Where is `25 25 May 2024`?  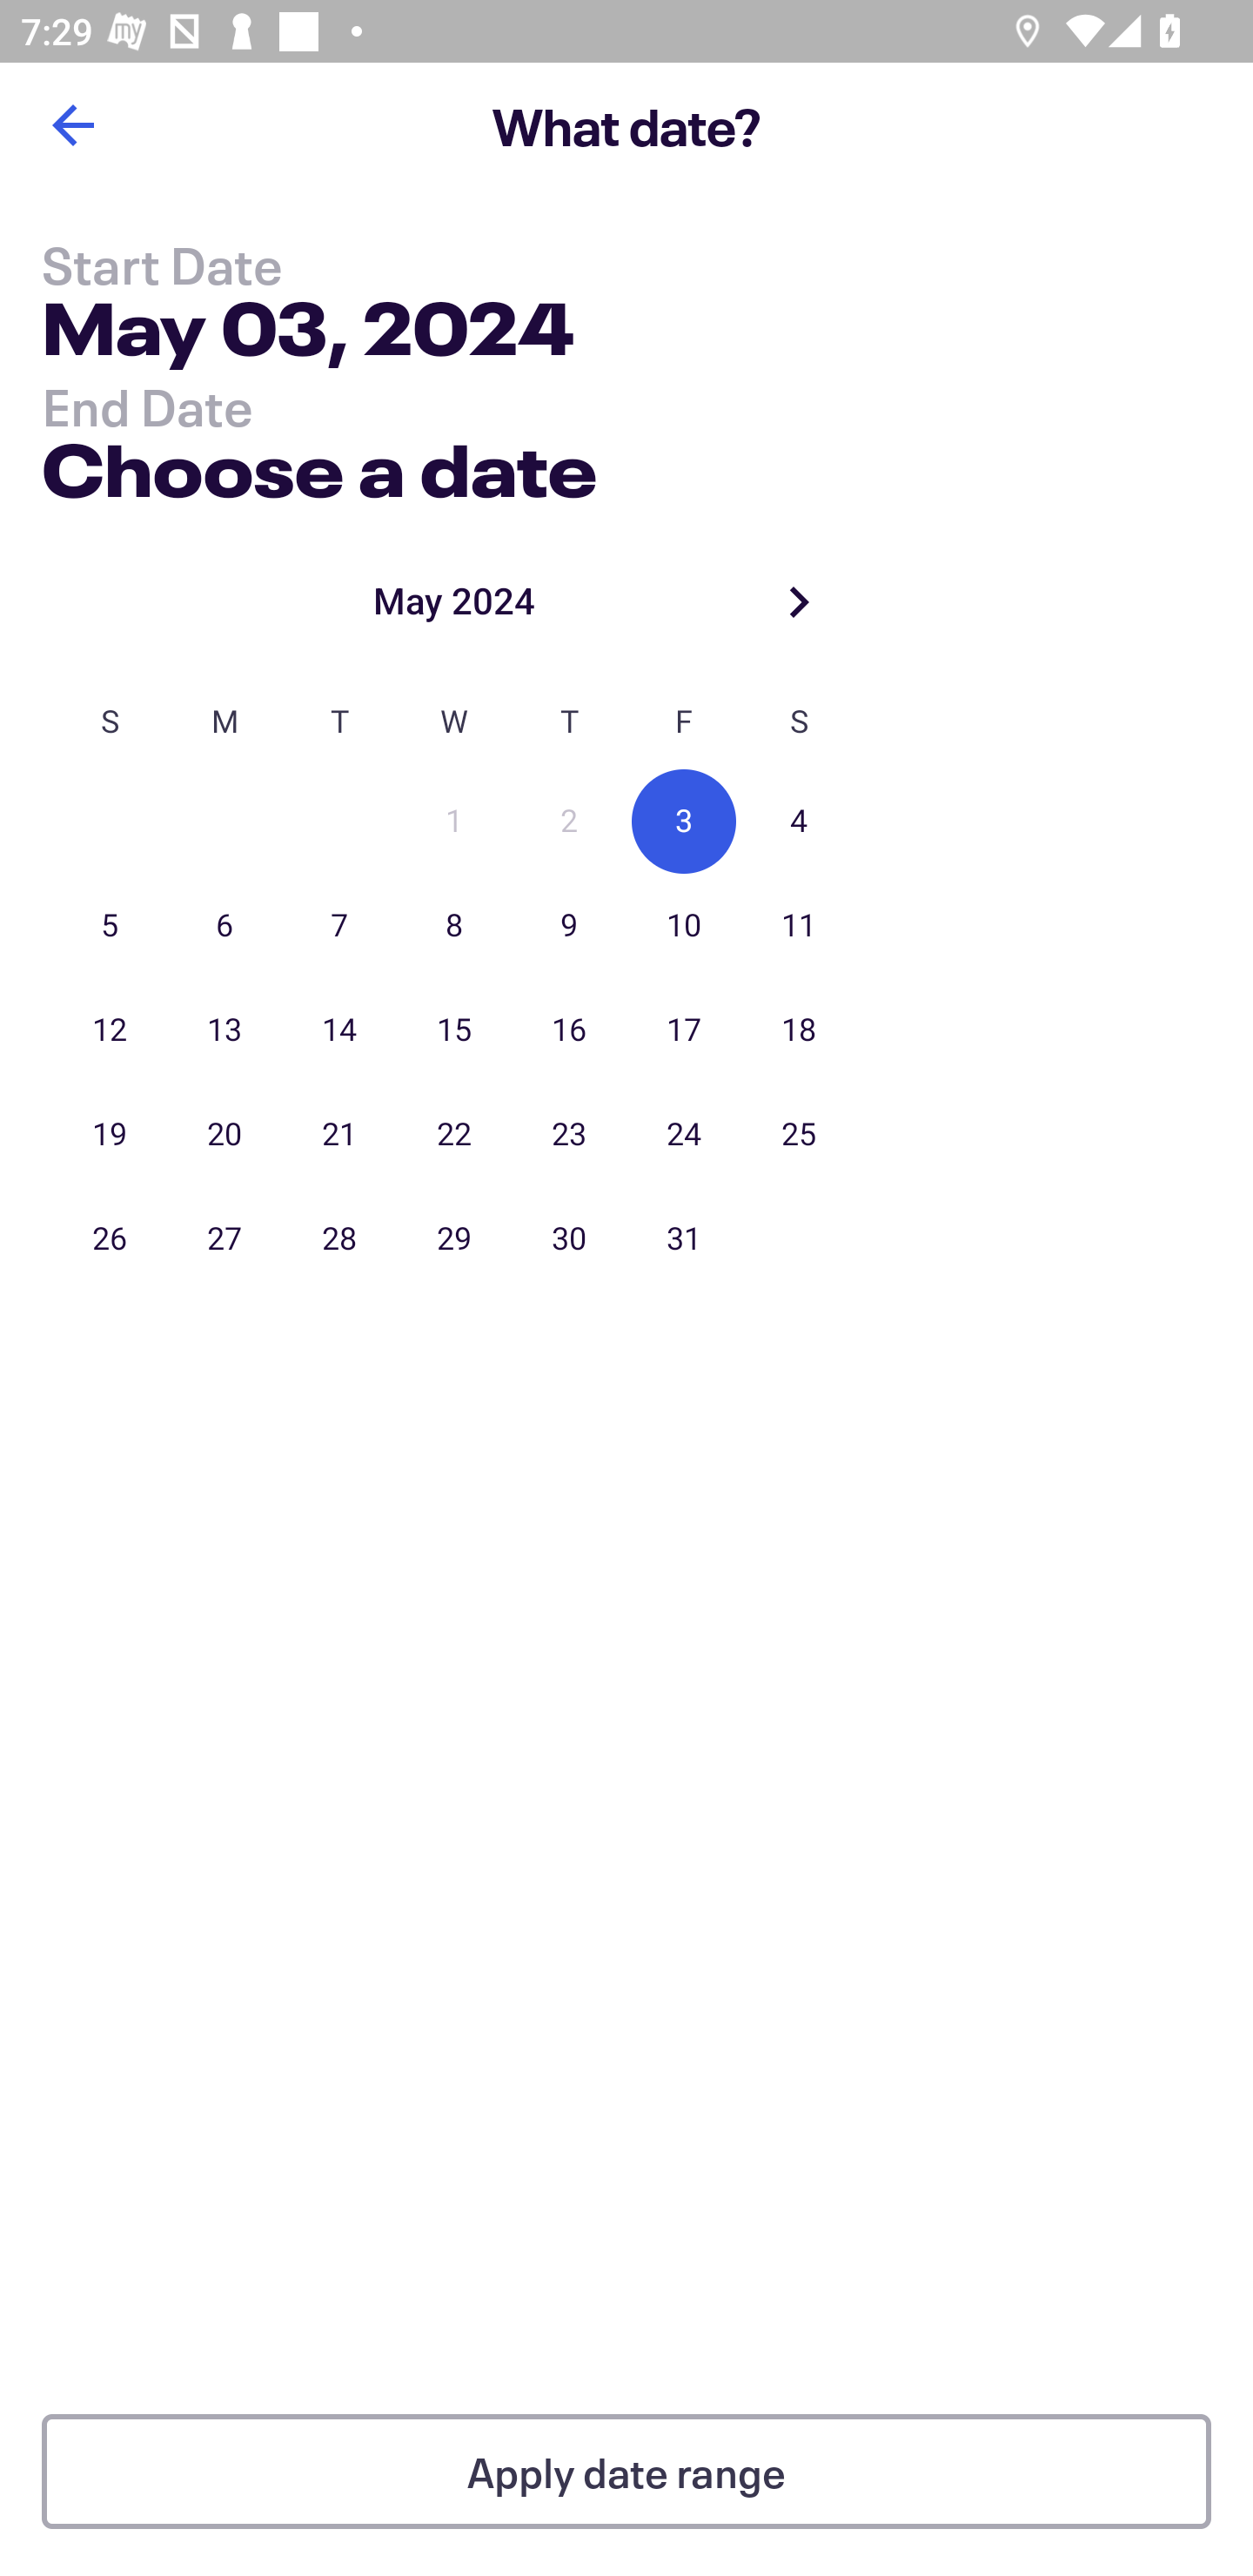
25 25 May 2024 is located at coordinates (799, 1135).